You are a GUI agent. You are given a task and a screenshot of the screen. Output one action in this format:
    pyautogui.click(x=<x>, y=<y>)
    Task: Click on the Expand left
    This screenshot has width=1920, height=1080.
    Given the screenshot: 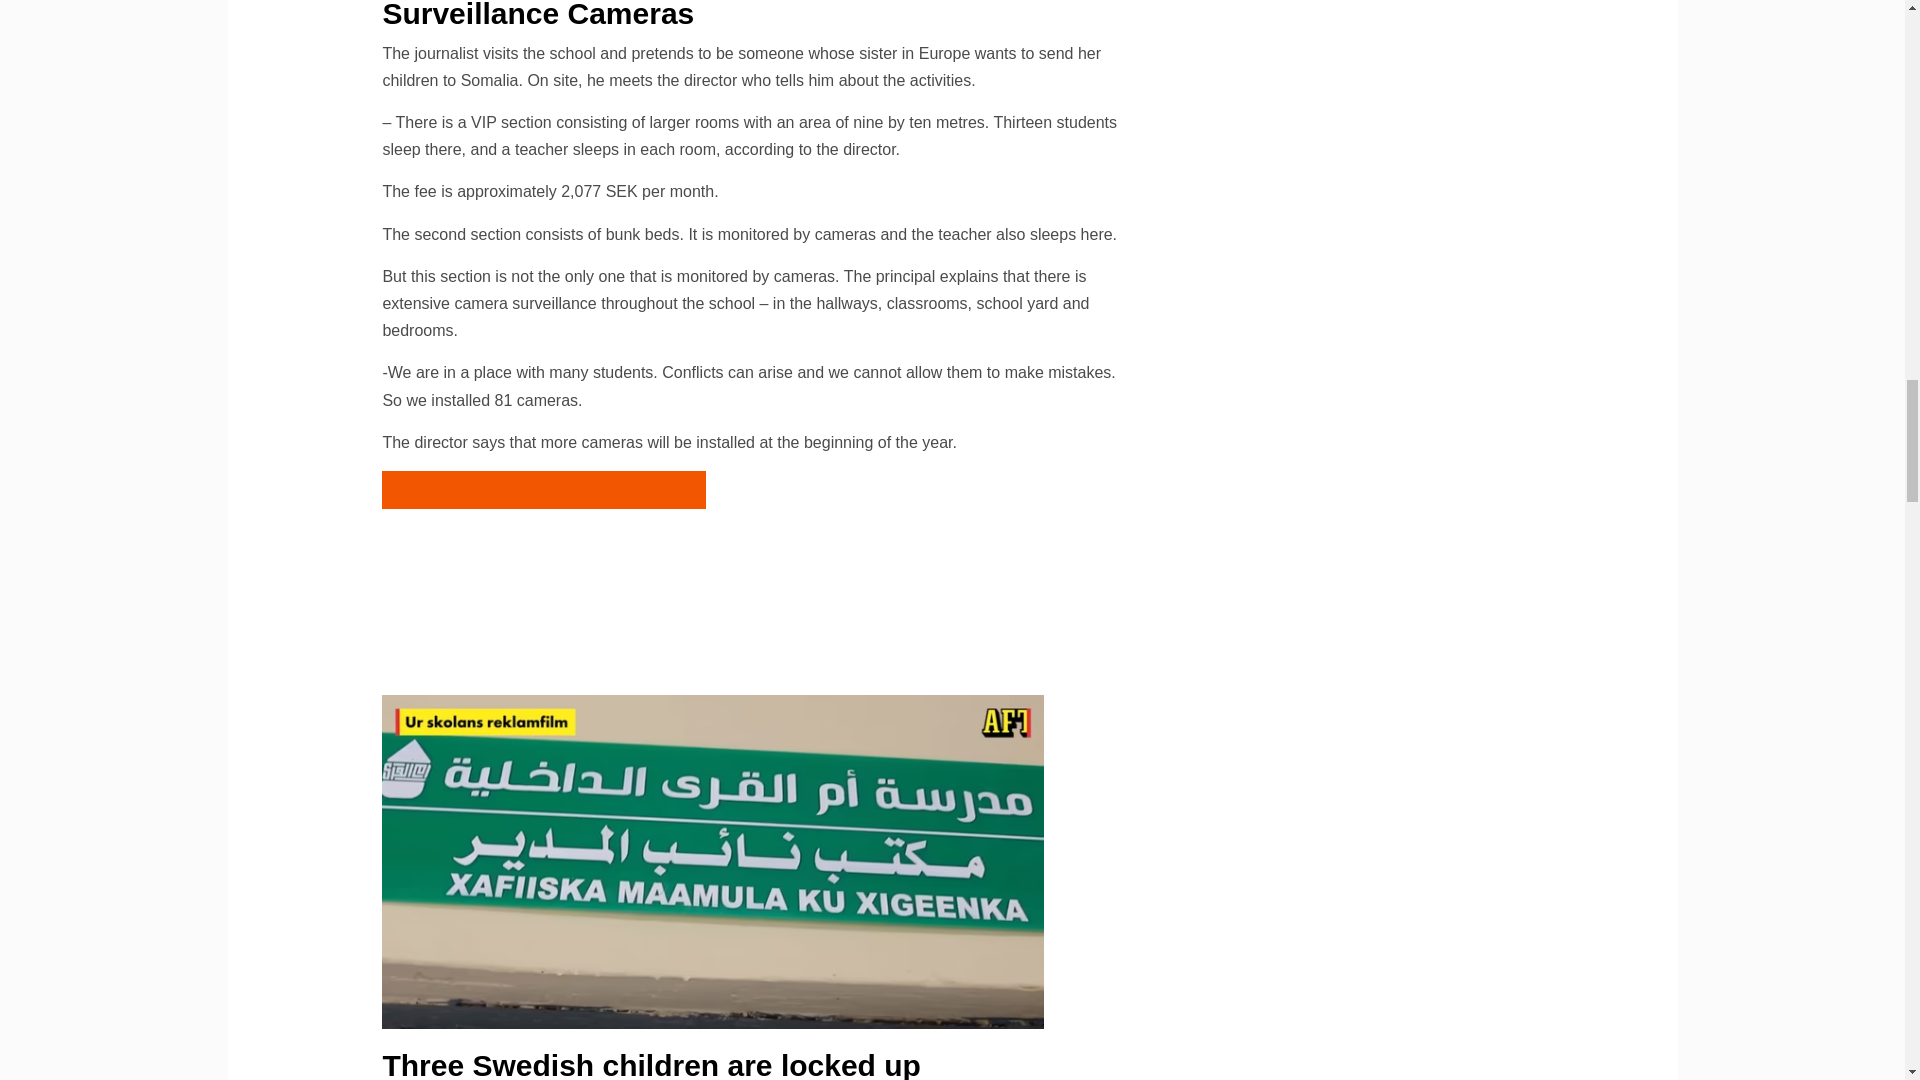 What is the action you would take?
    pyautogui.click(x=543, y=566)
    